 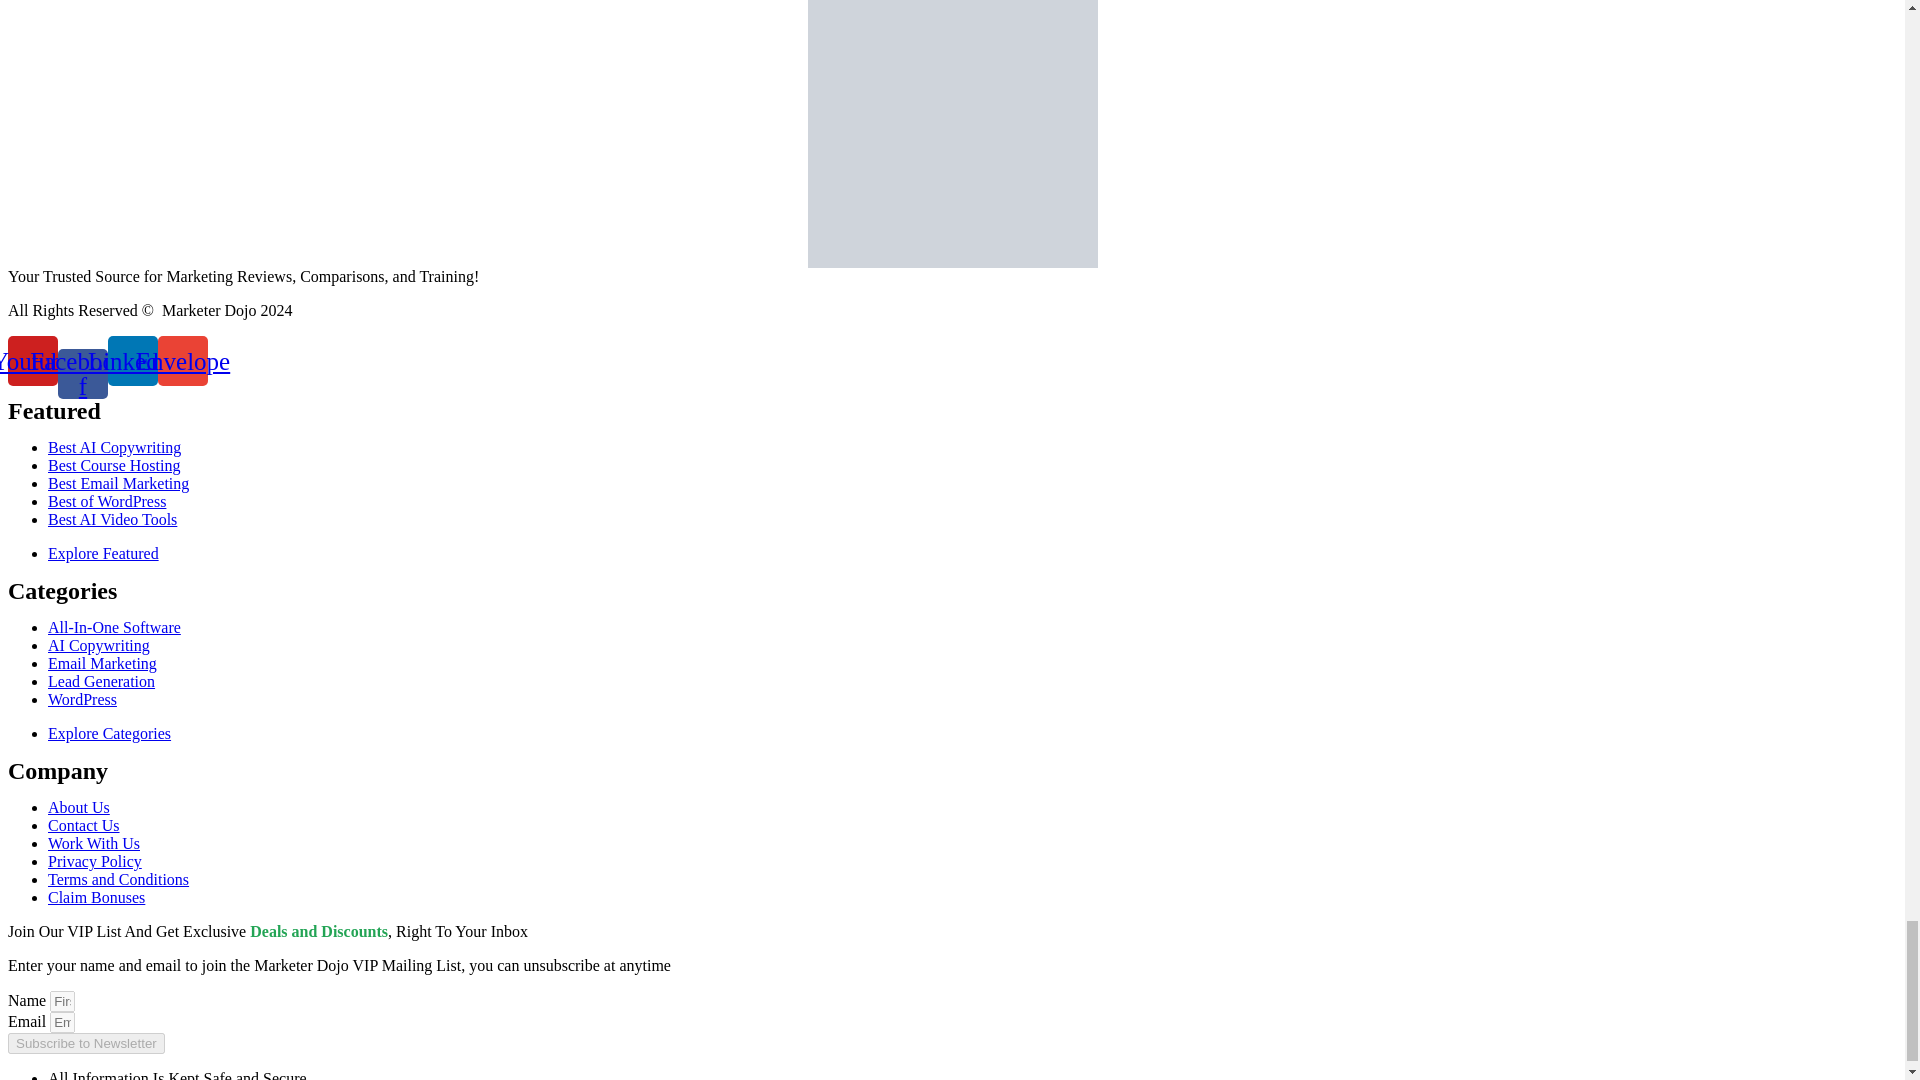 I want to click on Facebook-f, so click(x=82, y=373).